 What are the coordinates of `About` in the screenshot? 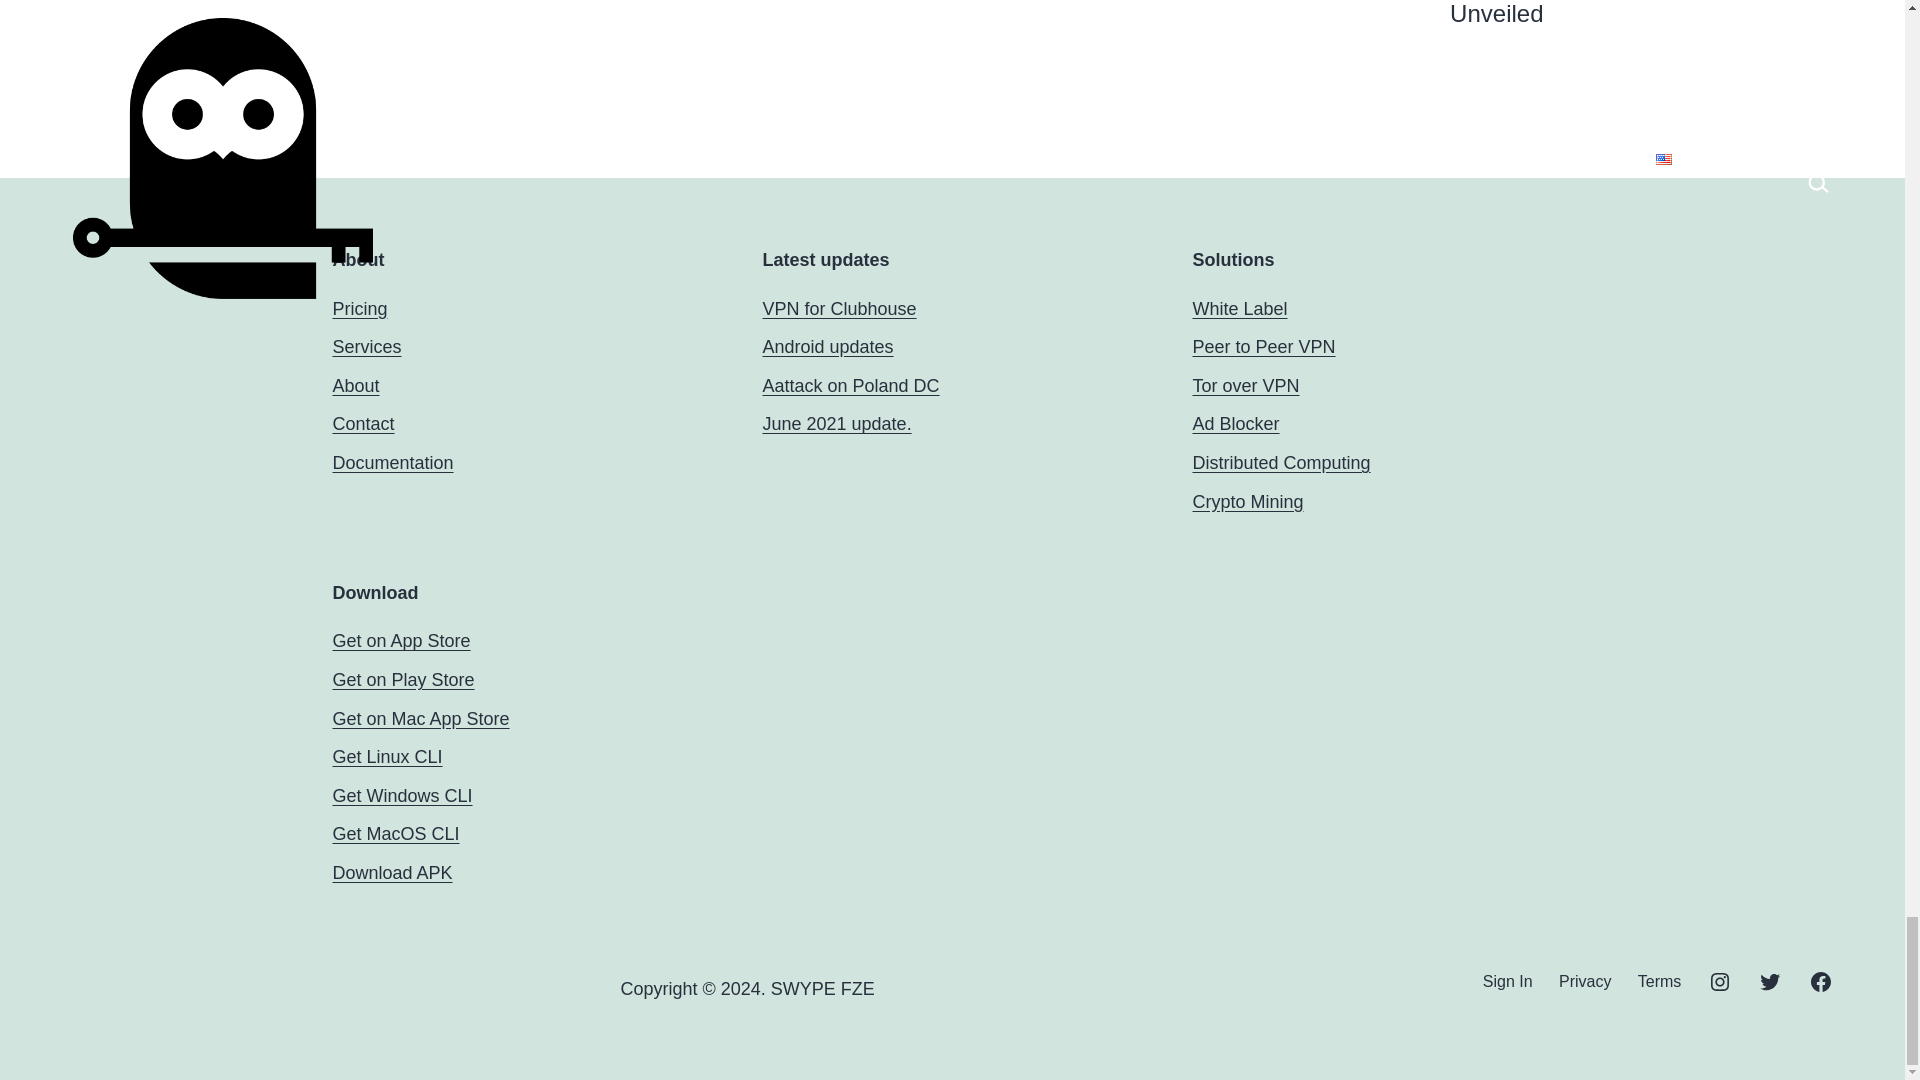 It's located at (355, 386).